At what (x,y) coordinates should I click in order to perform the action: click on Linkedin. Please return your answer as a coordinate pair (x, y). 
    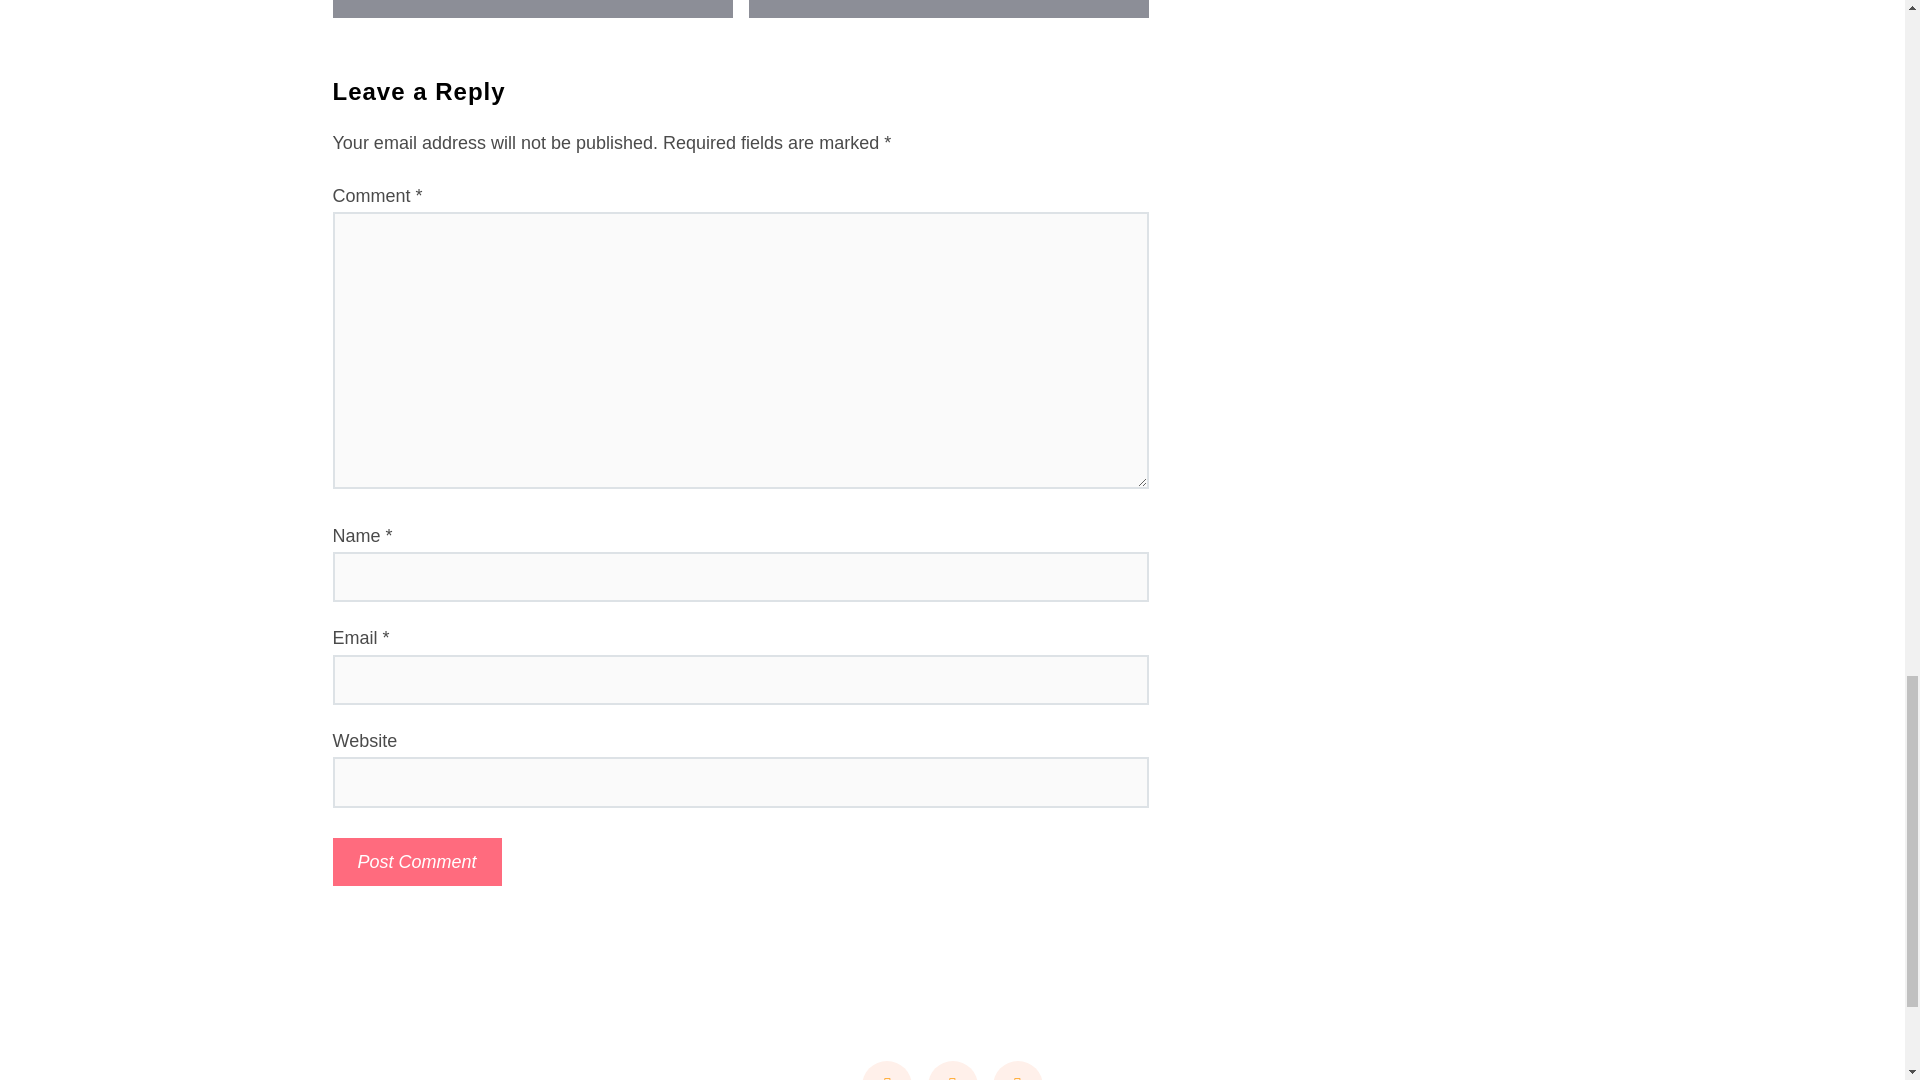
    Looking at the image, I should click on (887, 1070).